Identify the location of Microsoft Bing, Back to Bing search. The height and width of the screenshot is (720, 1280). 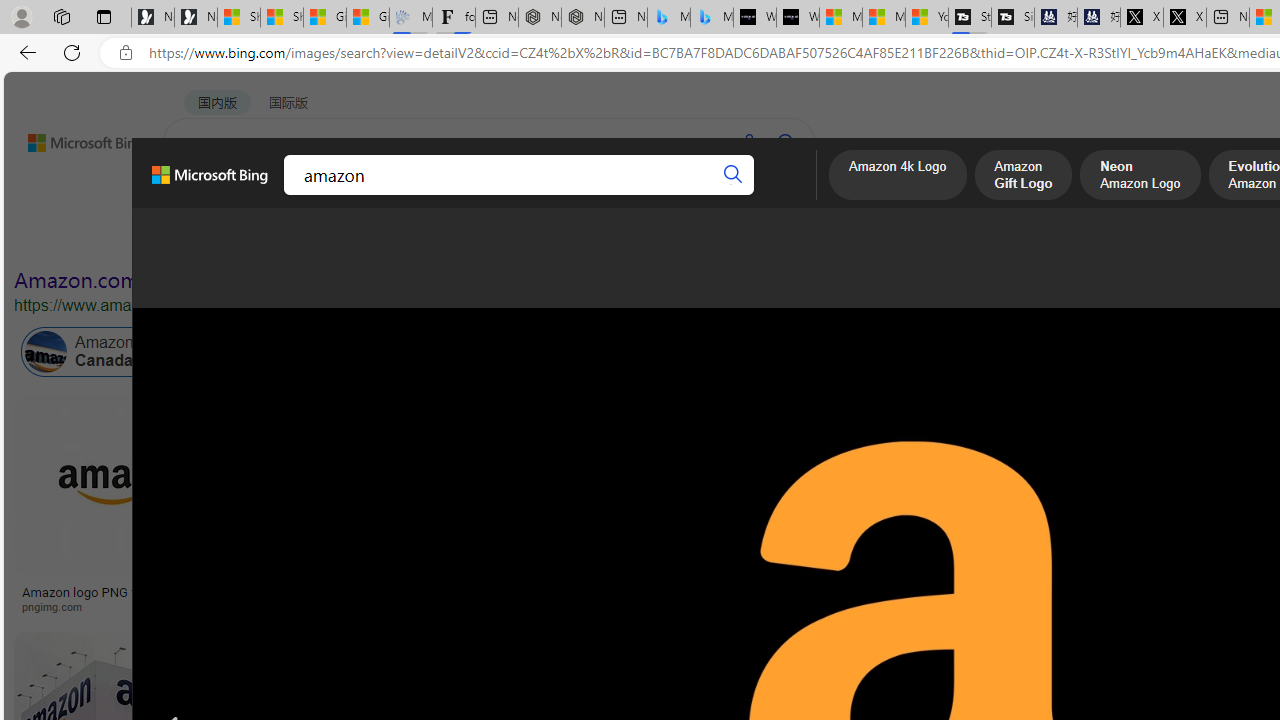
(209, 183).